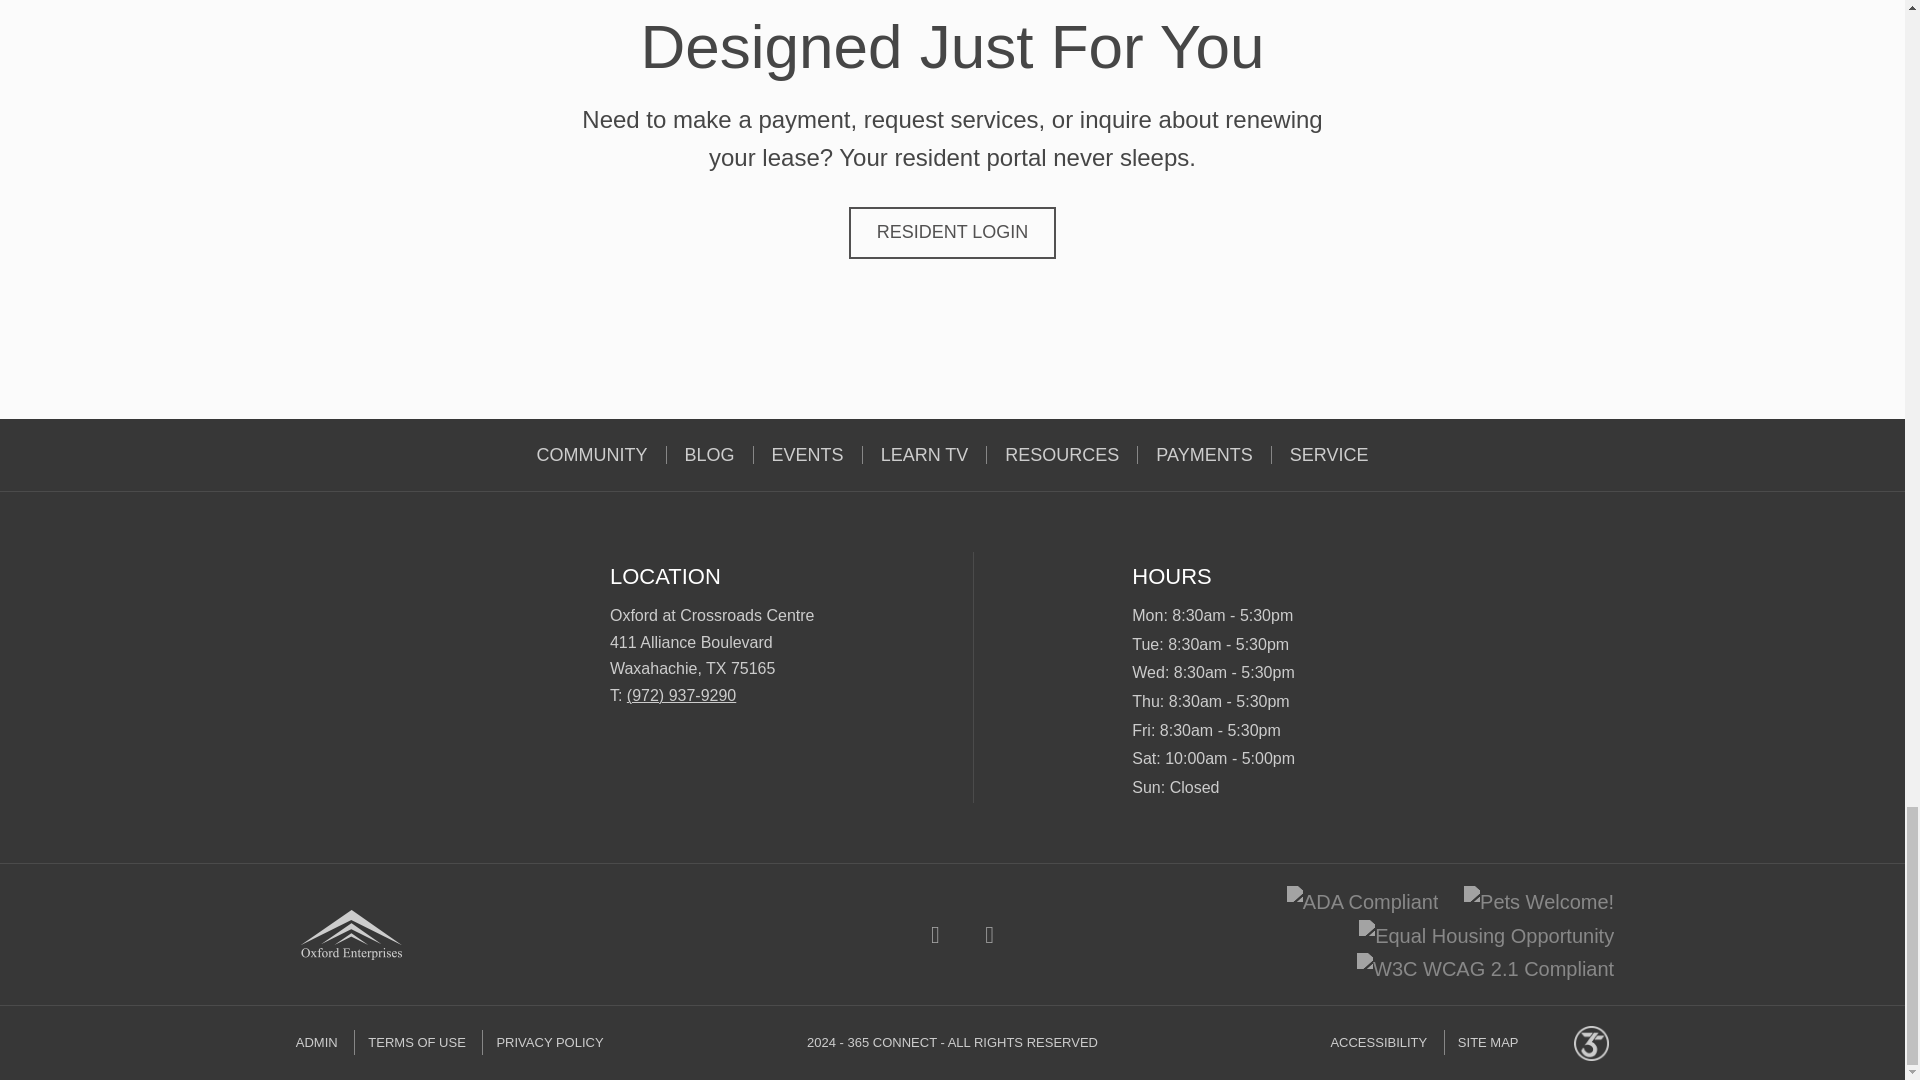 The image size is (1920, 1080). Describe the element at coordinates (416, 1042) in the screenshot. I see `TERMS OF USE` at that location.